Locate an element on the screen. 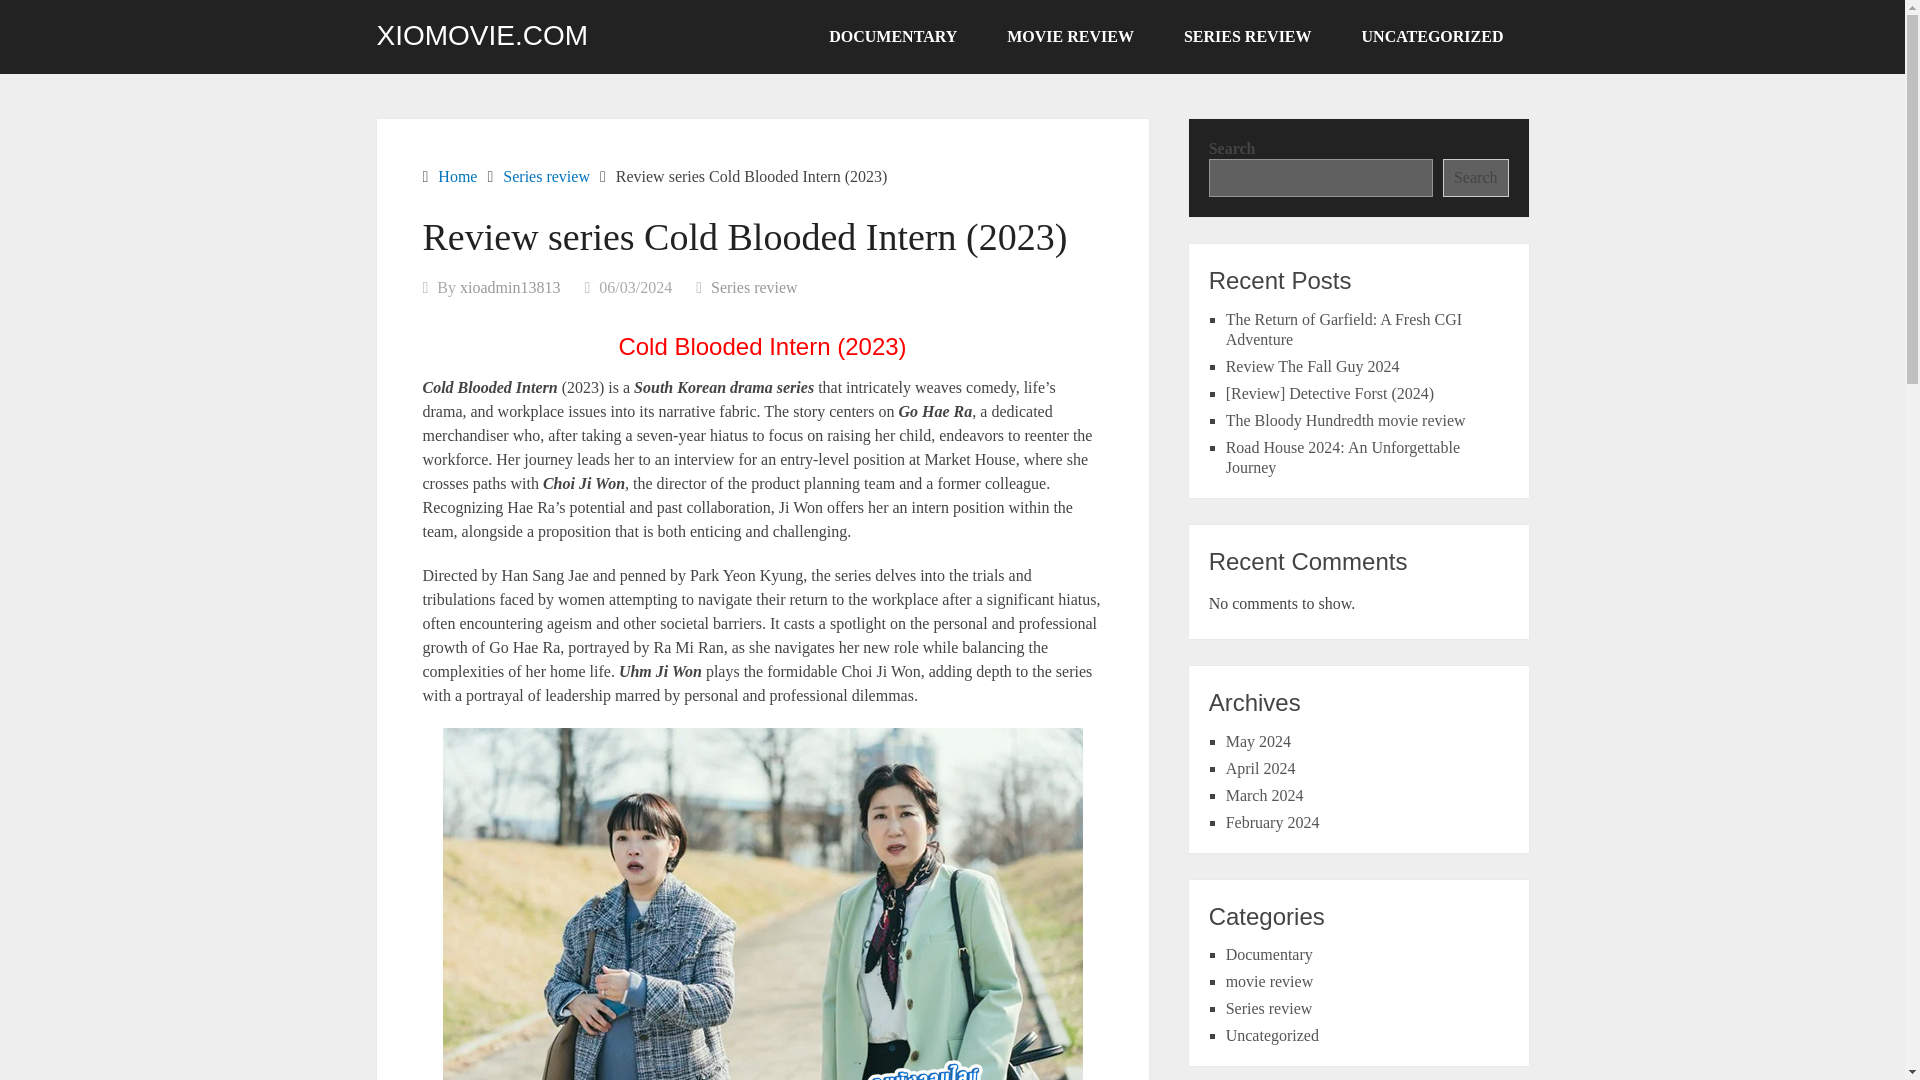 Image resolution: width=1920 pixels, height=1080 pixels. Home is located at coordinates (456, 176).